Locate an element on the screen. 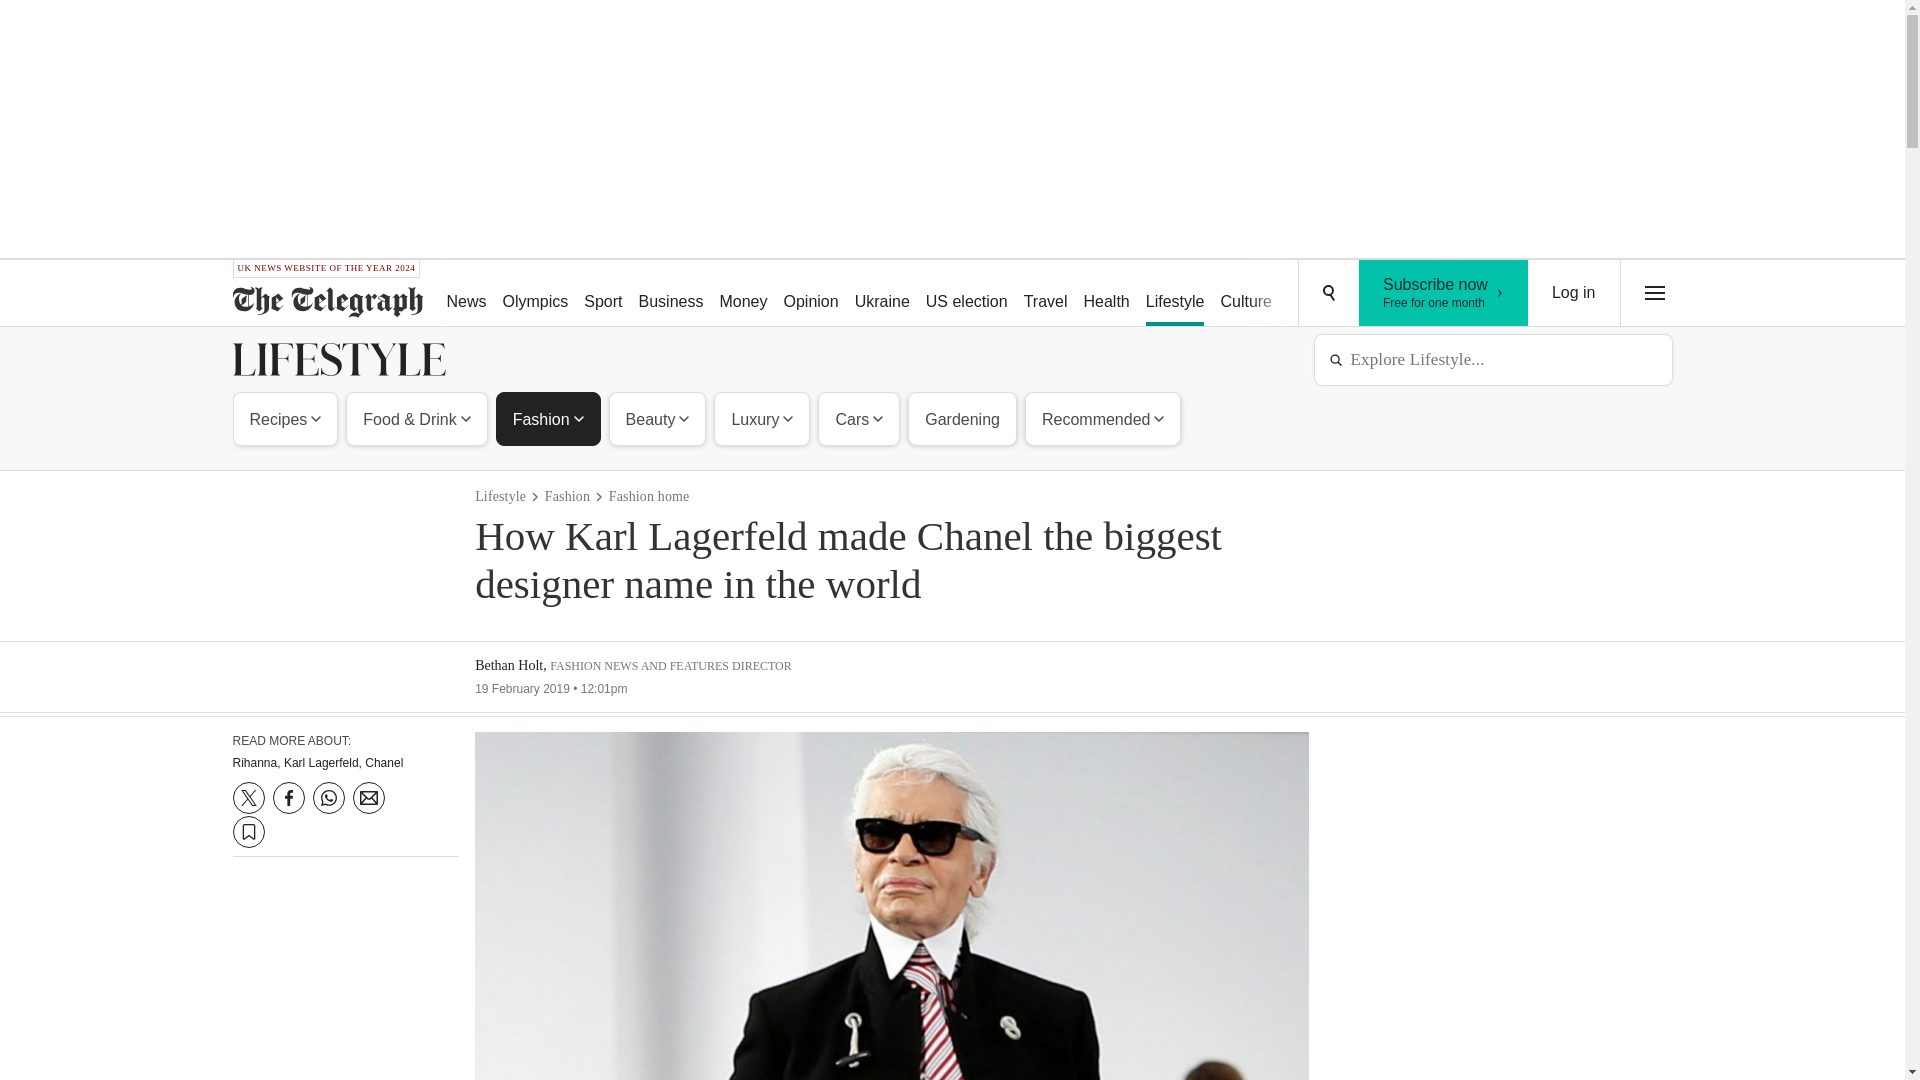 This screenshot has height=1080, width=1920. Puzzles is located at coordinates (1444, 293).